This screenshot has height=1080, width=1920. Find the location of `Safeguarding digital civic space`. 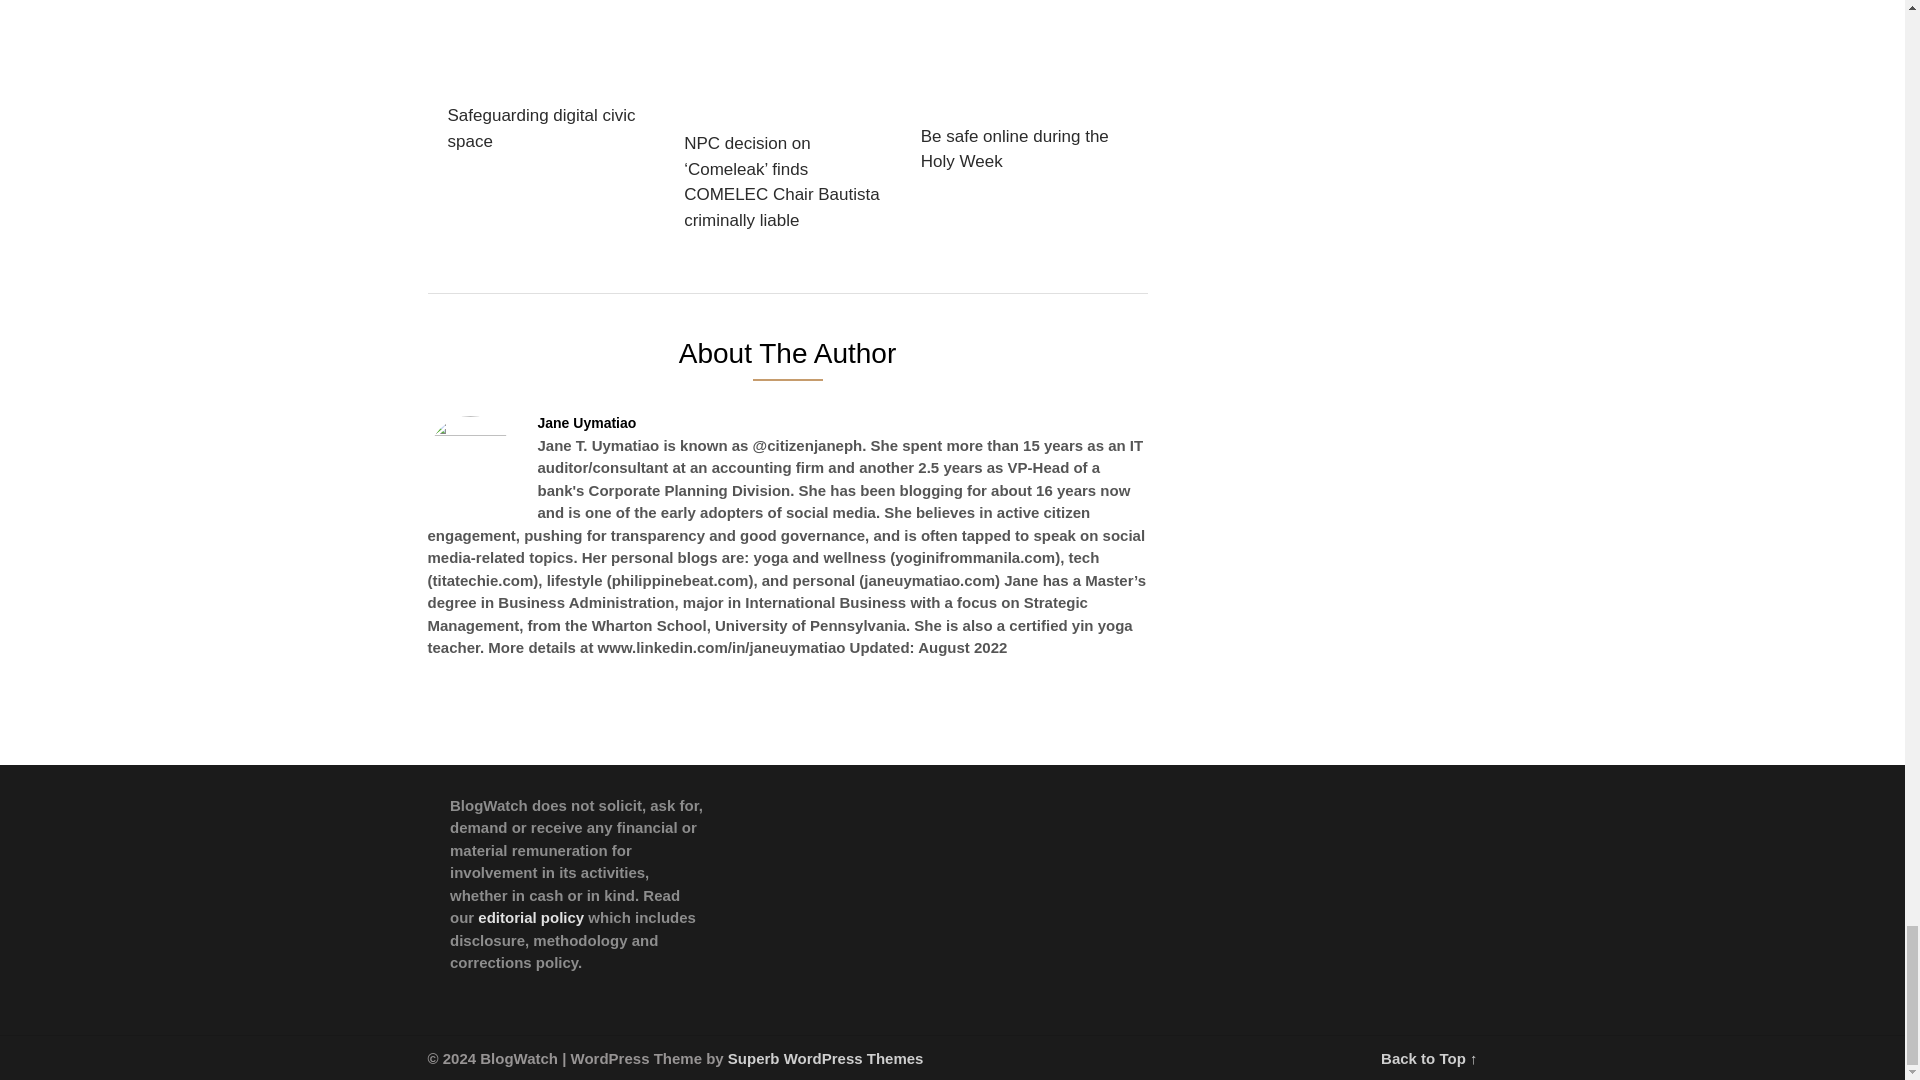

Safeguarding digital civic space is located at coordinates (548, 82).